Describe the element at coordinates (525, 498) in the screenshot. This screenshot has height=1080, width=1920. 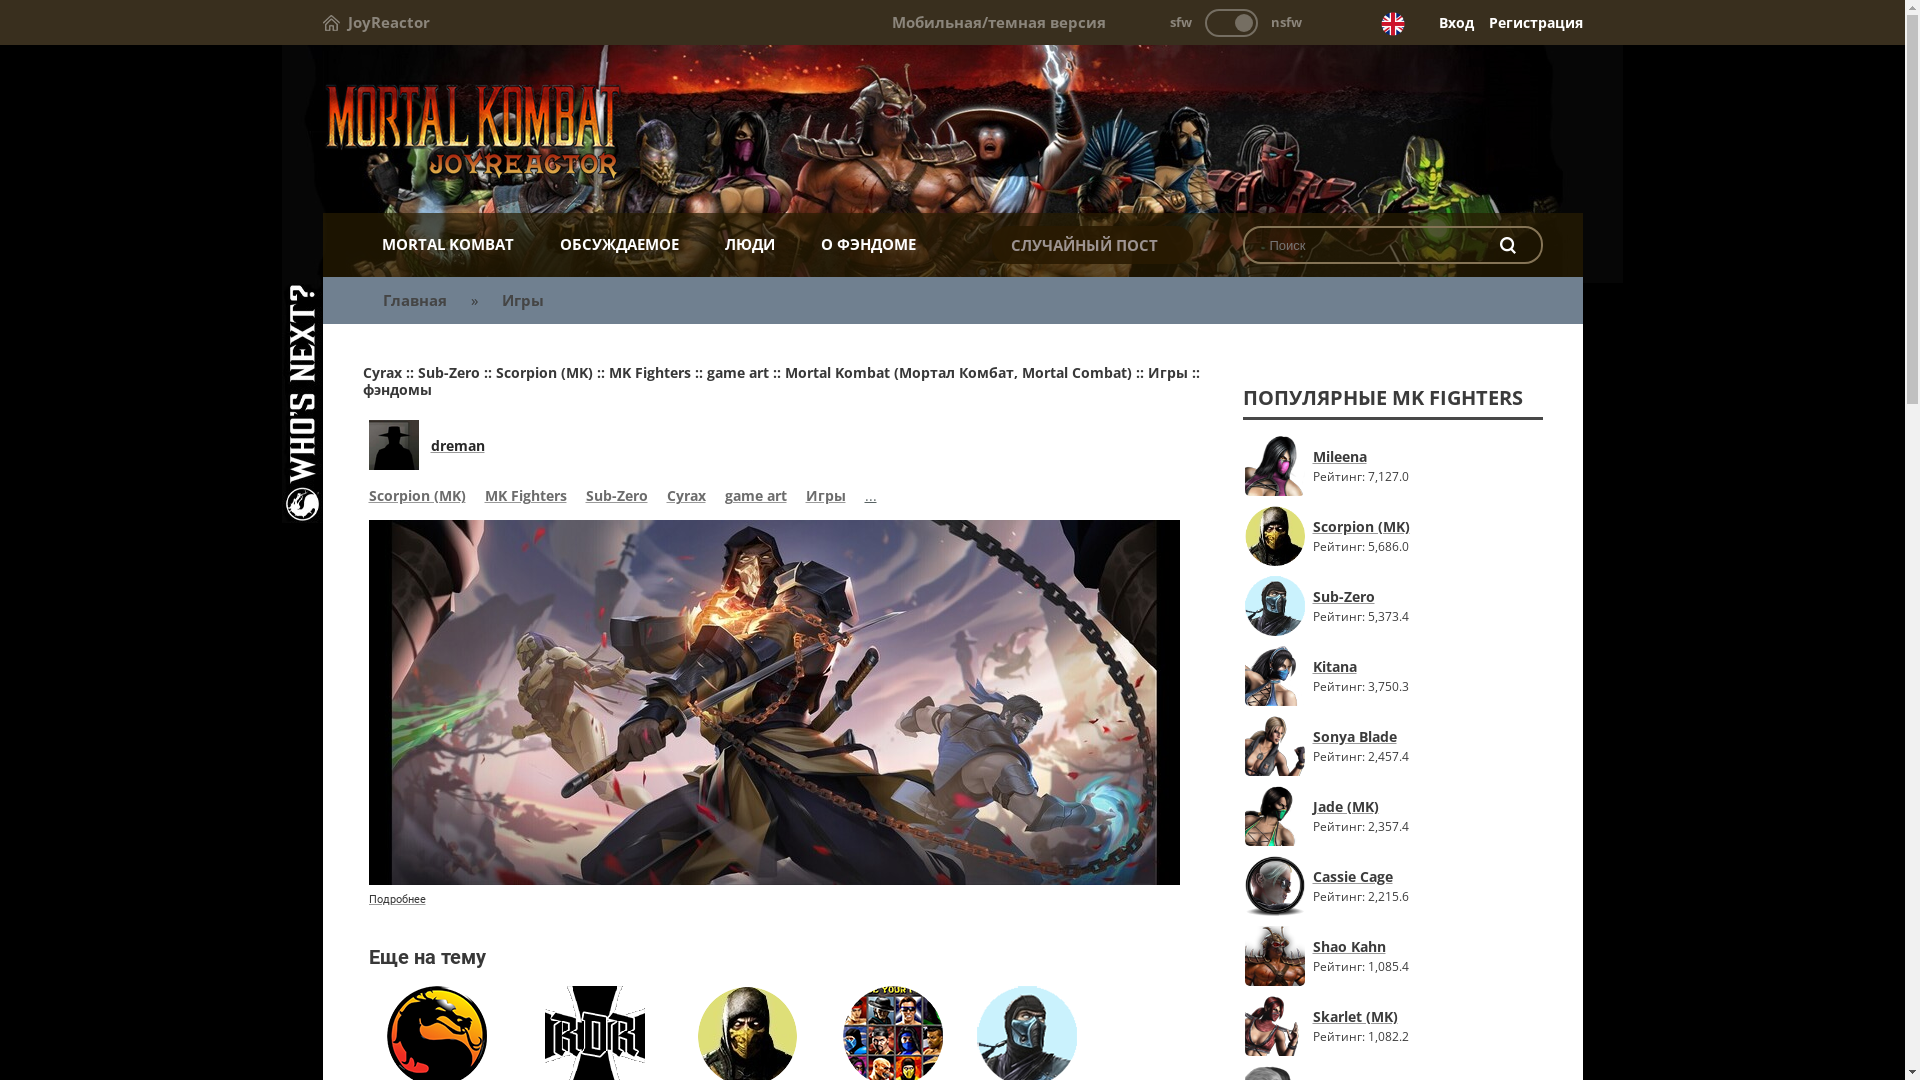
I see `MK Fighters` at that location.